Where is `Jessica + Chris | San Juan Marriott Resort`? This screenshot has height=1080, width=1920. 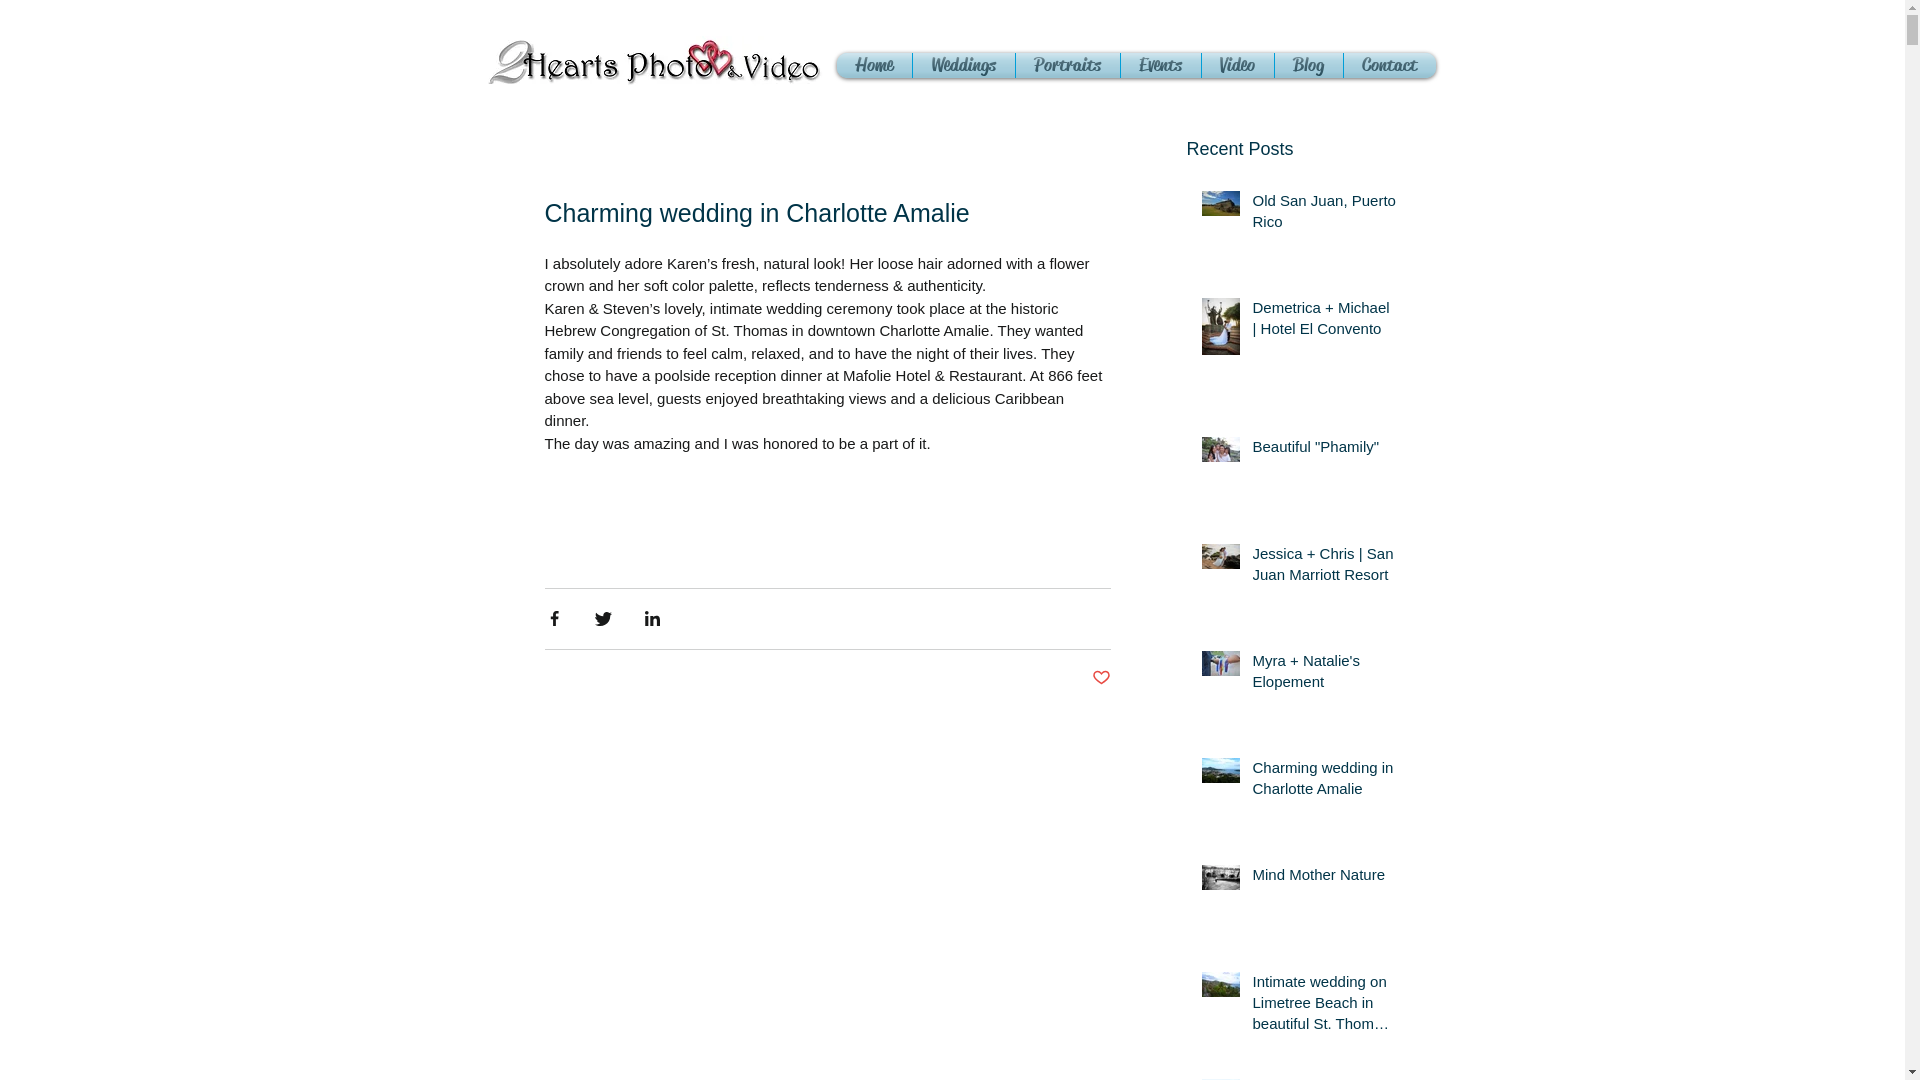
Jessica + Chris | San Juan Marriott Resort is located at coordinates (1324, 568).